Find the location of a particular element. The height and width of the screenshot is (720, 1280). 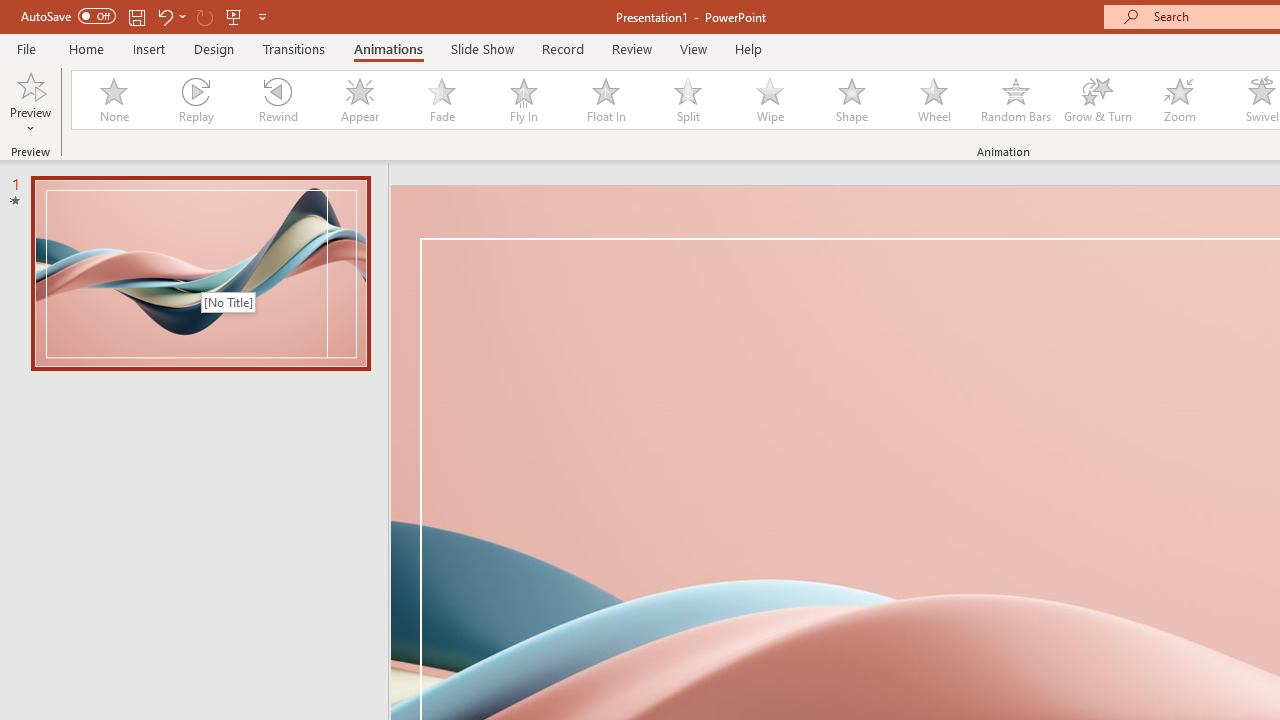

Fly In is located at coordinates (523, 100).